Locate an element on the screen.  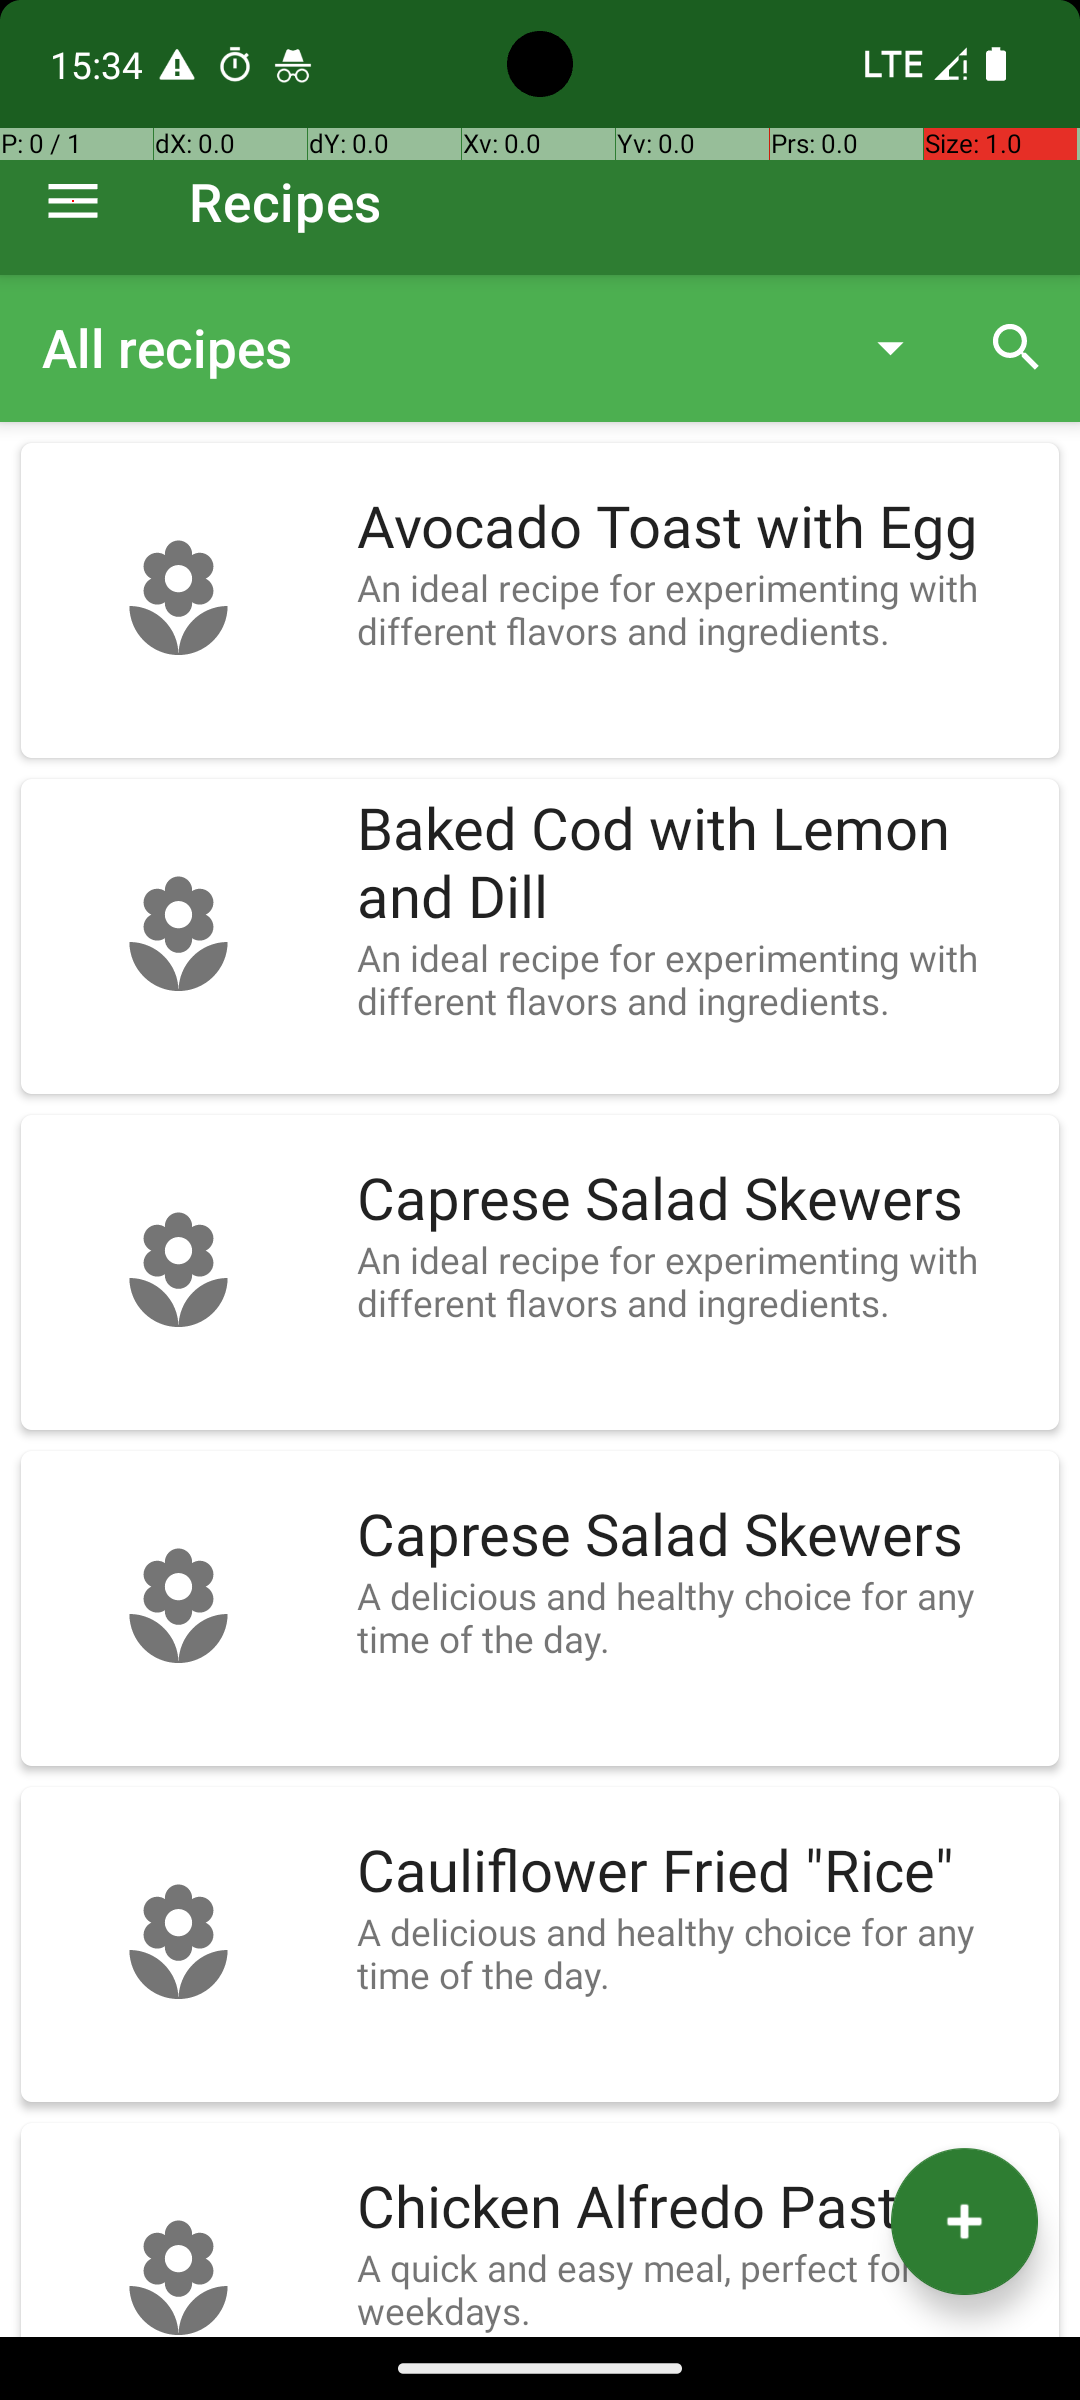
Caprese Salad Skewers is located at coordinates (698, 1200).